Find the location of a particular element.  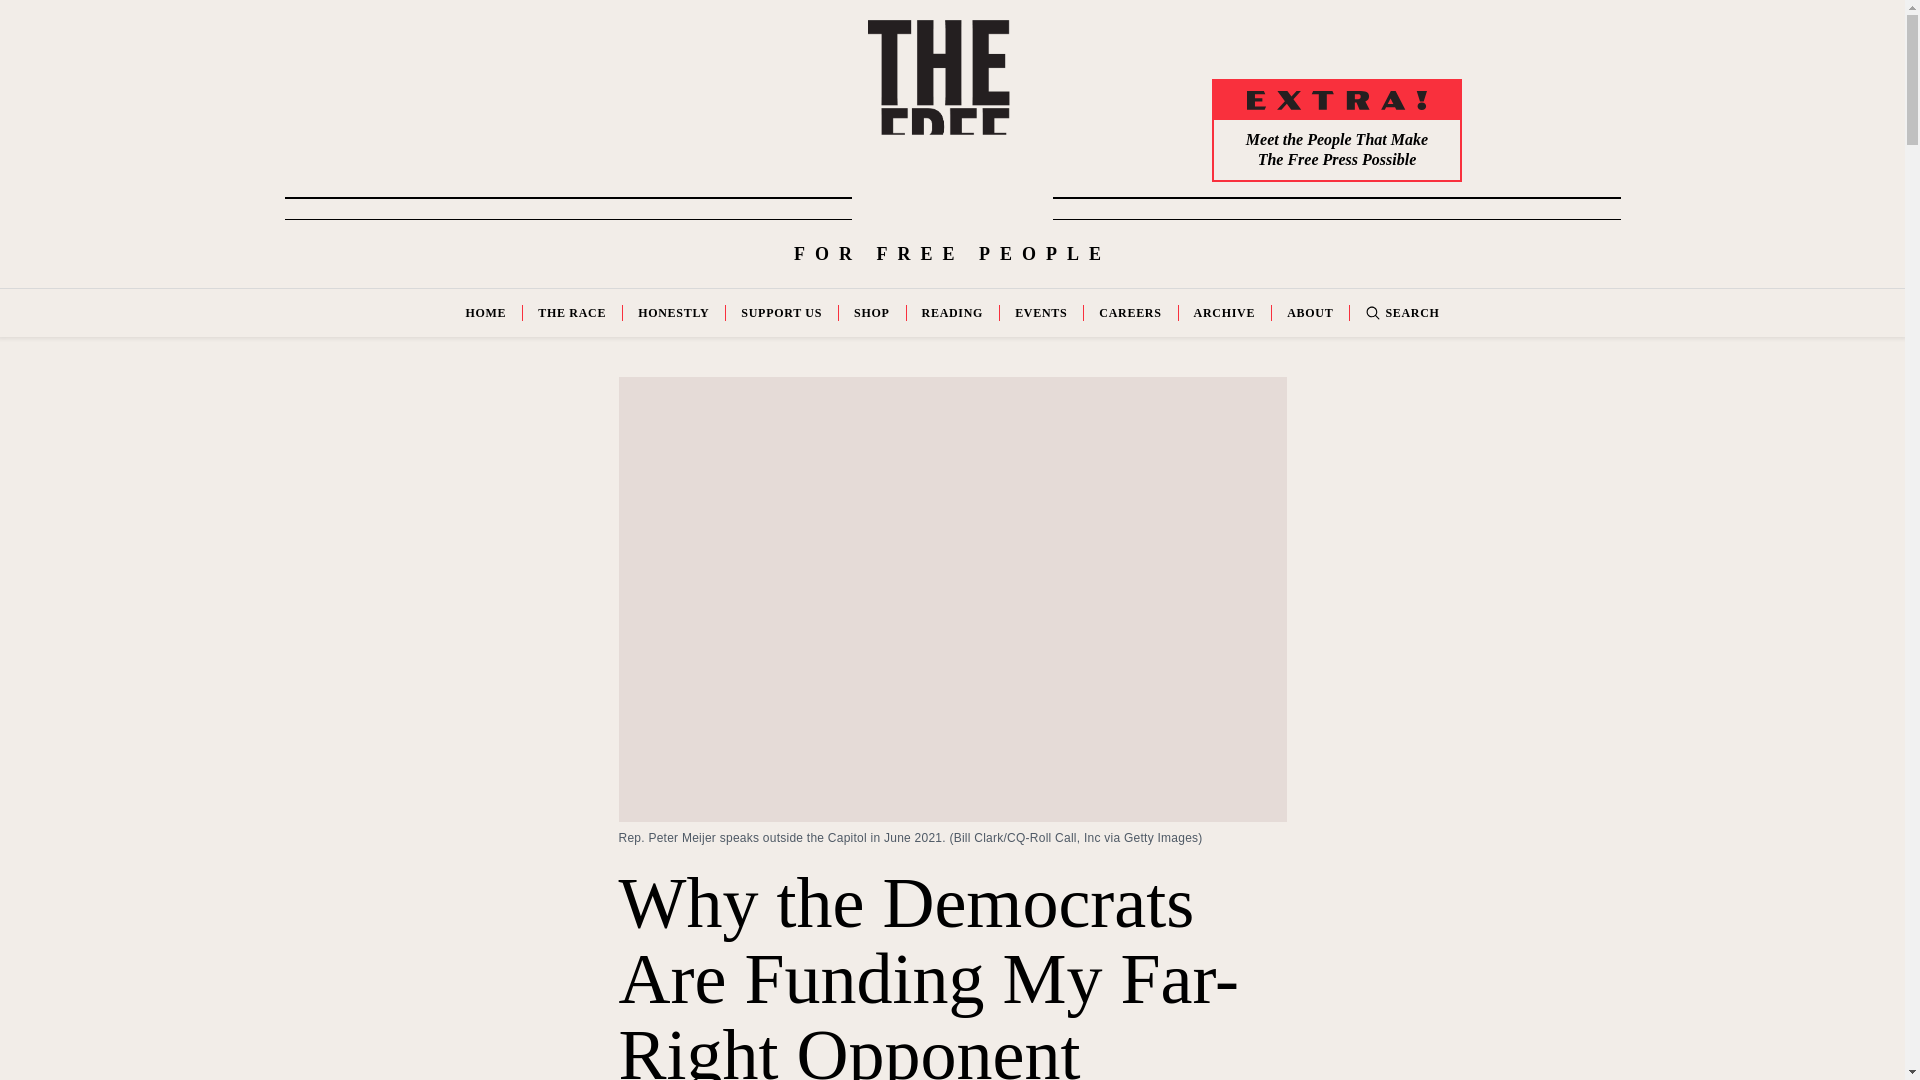

SEARCH is located at coordinates (1402, 312).